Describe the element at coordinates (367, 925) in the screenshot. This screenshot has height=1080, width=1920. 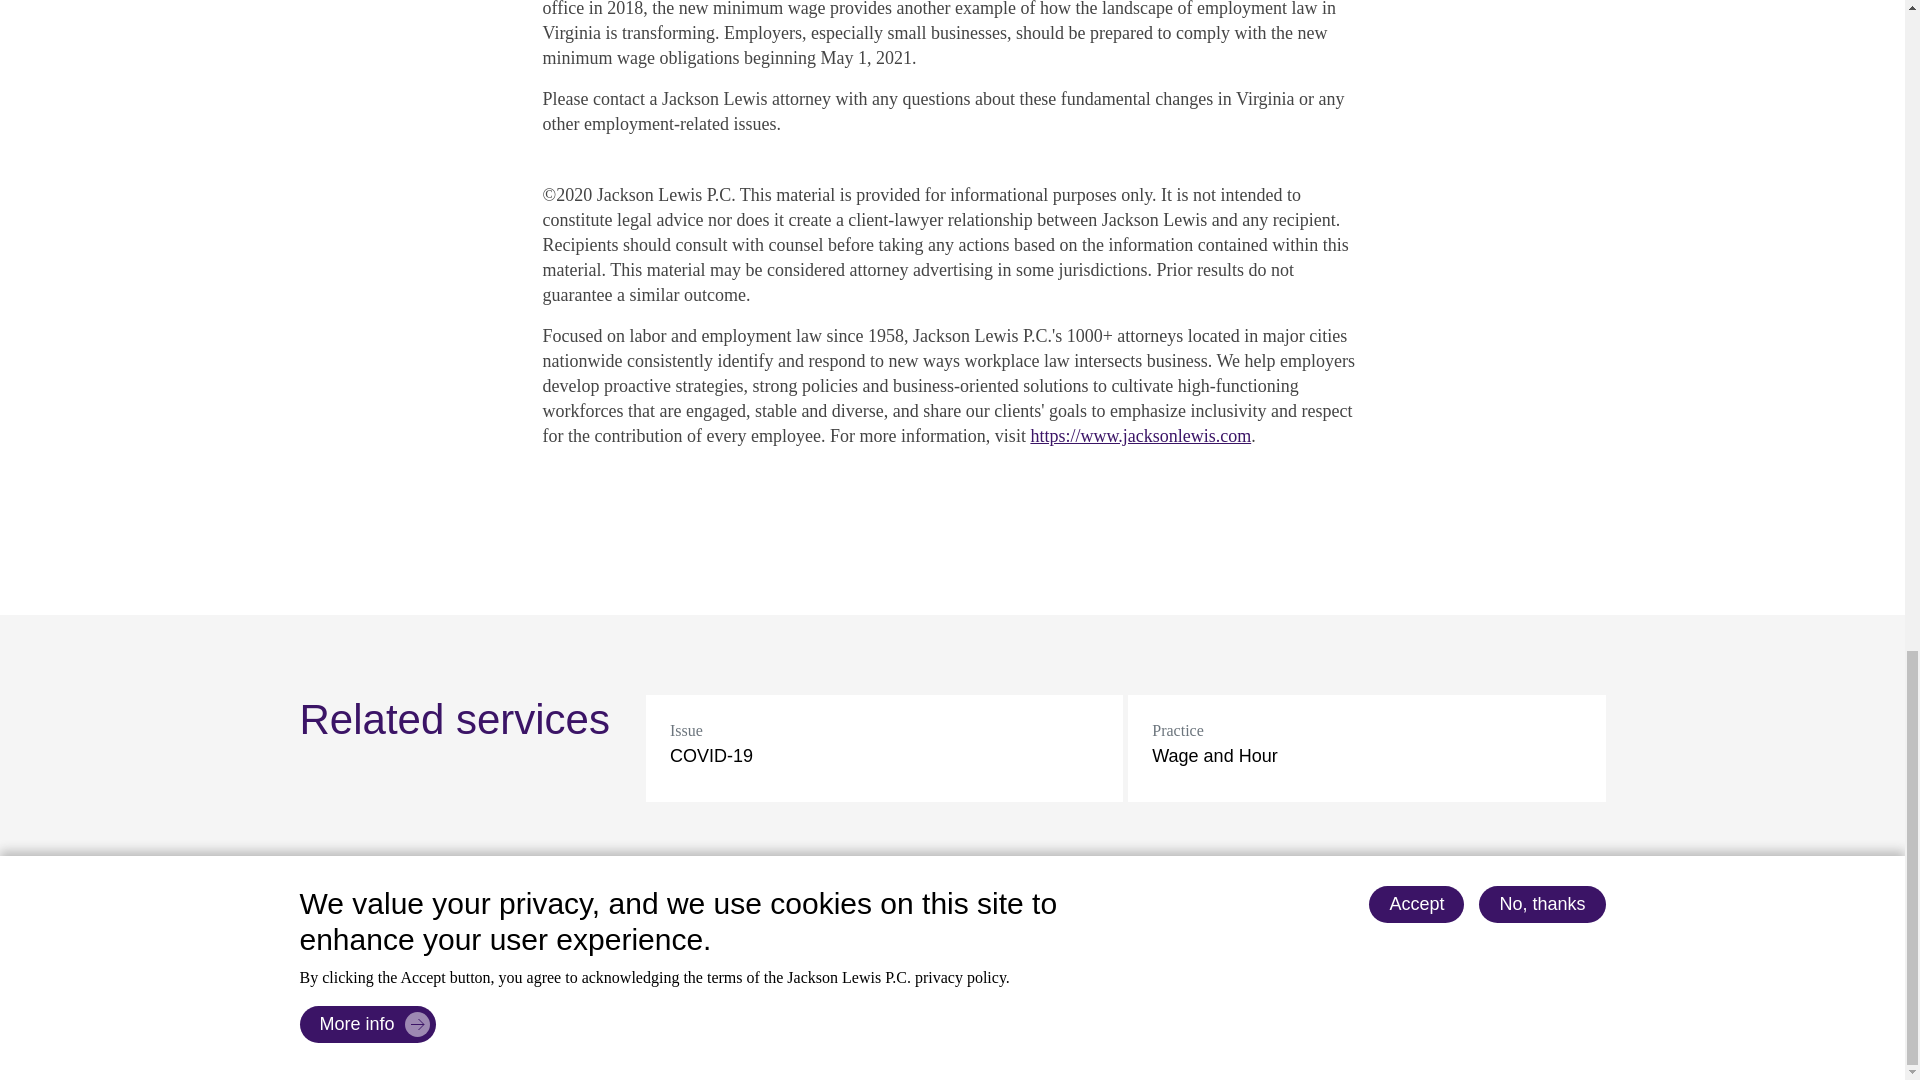
I see `Back to top` at that location.